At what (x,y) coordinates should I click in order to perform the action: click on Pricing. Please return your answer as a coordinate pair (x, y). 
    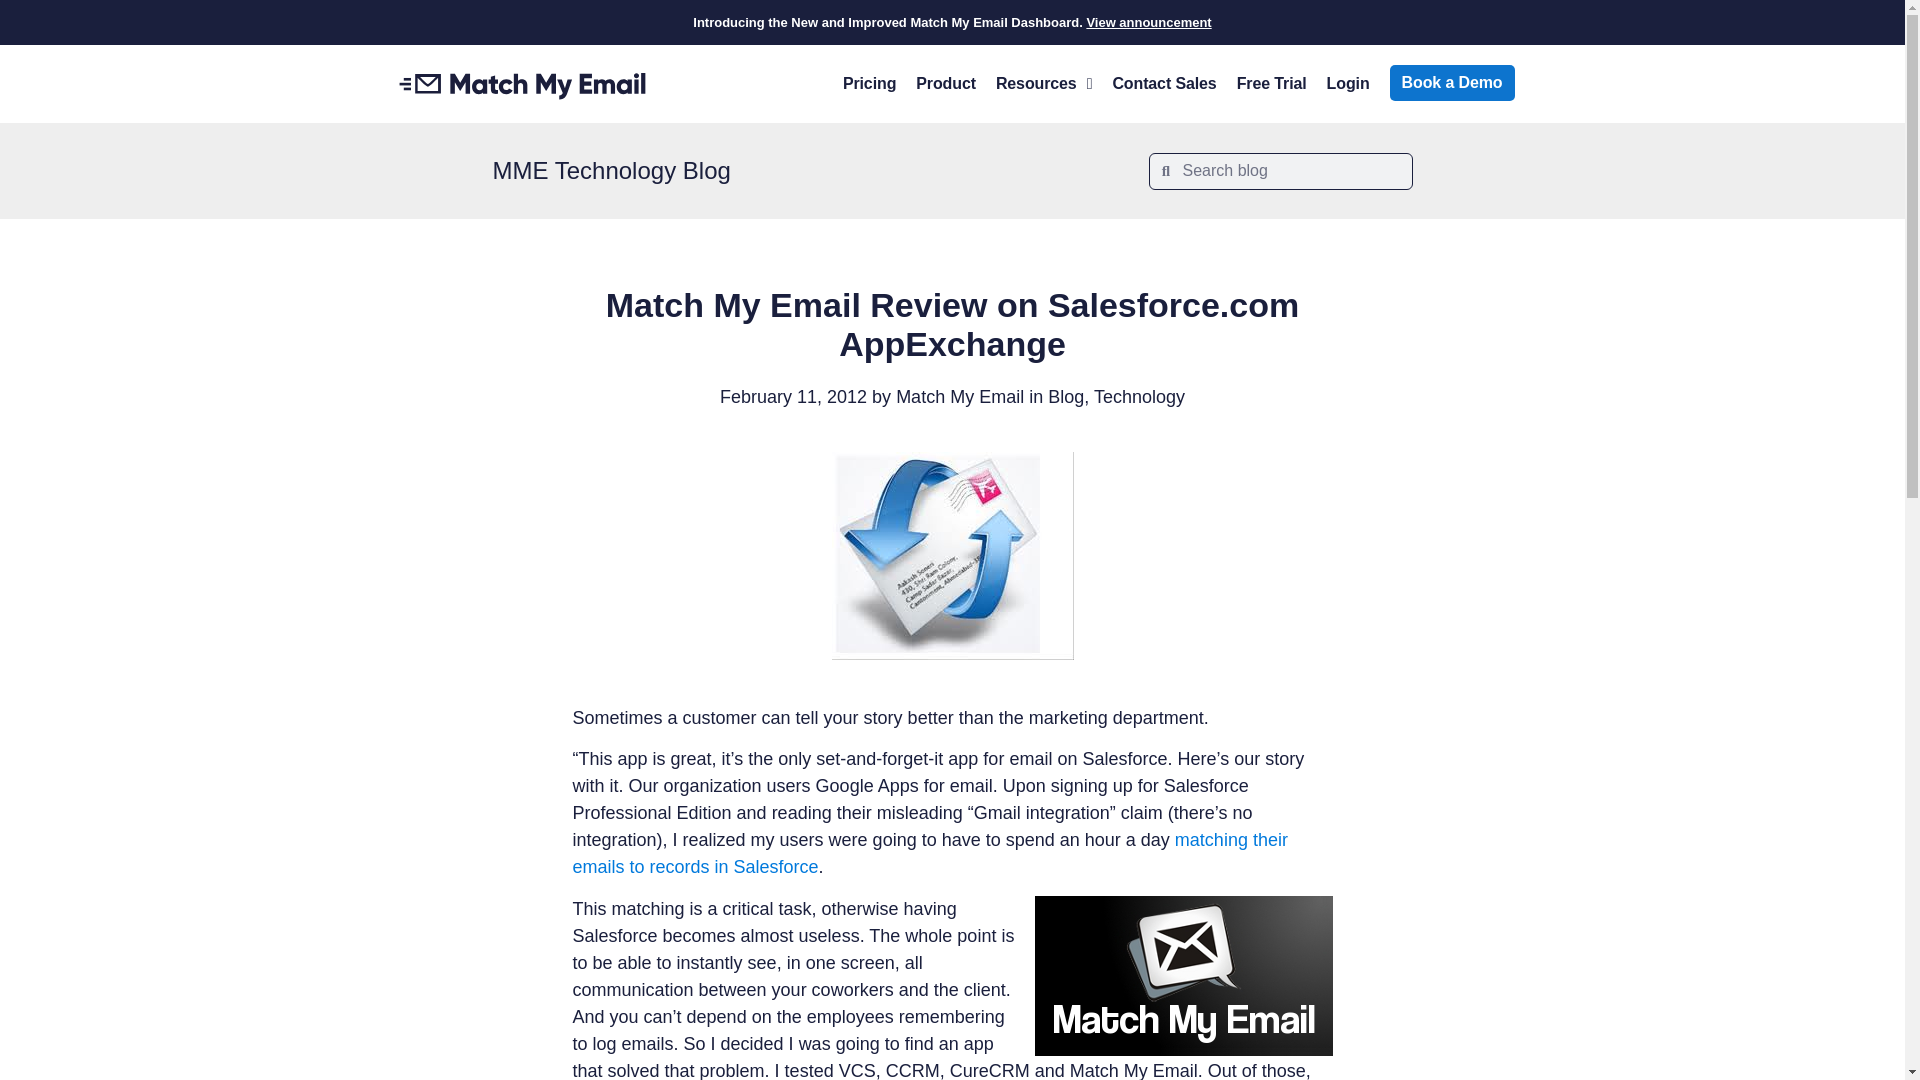
    Looking at the image, I should click on (870, 83).